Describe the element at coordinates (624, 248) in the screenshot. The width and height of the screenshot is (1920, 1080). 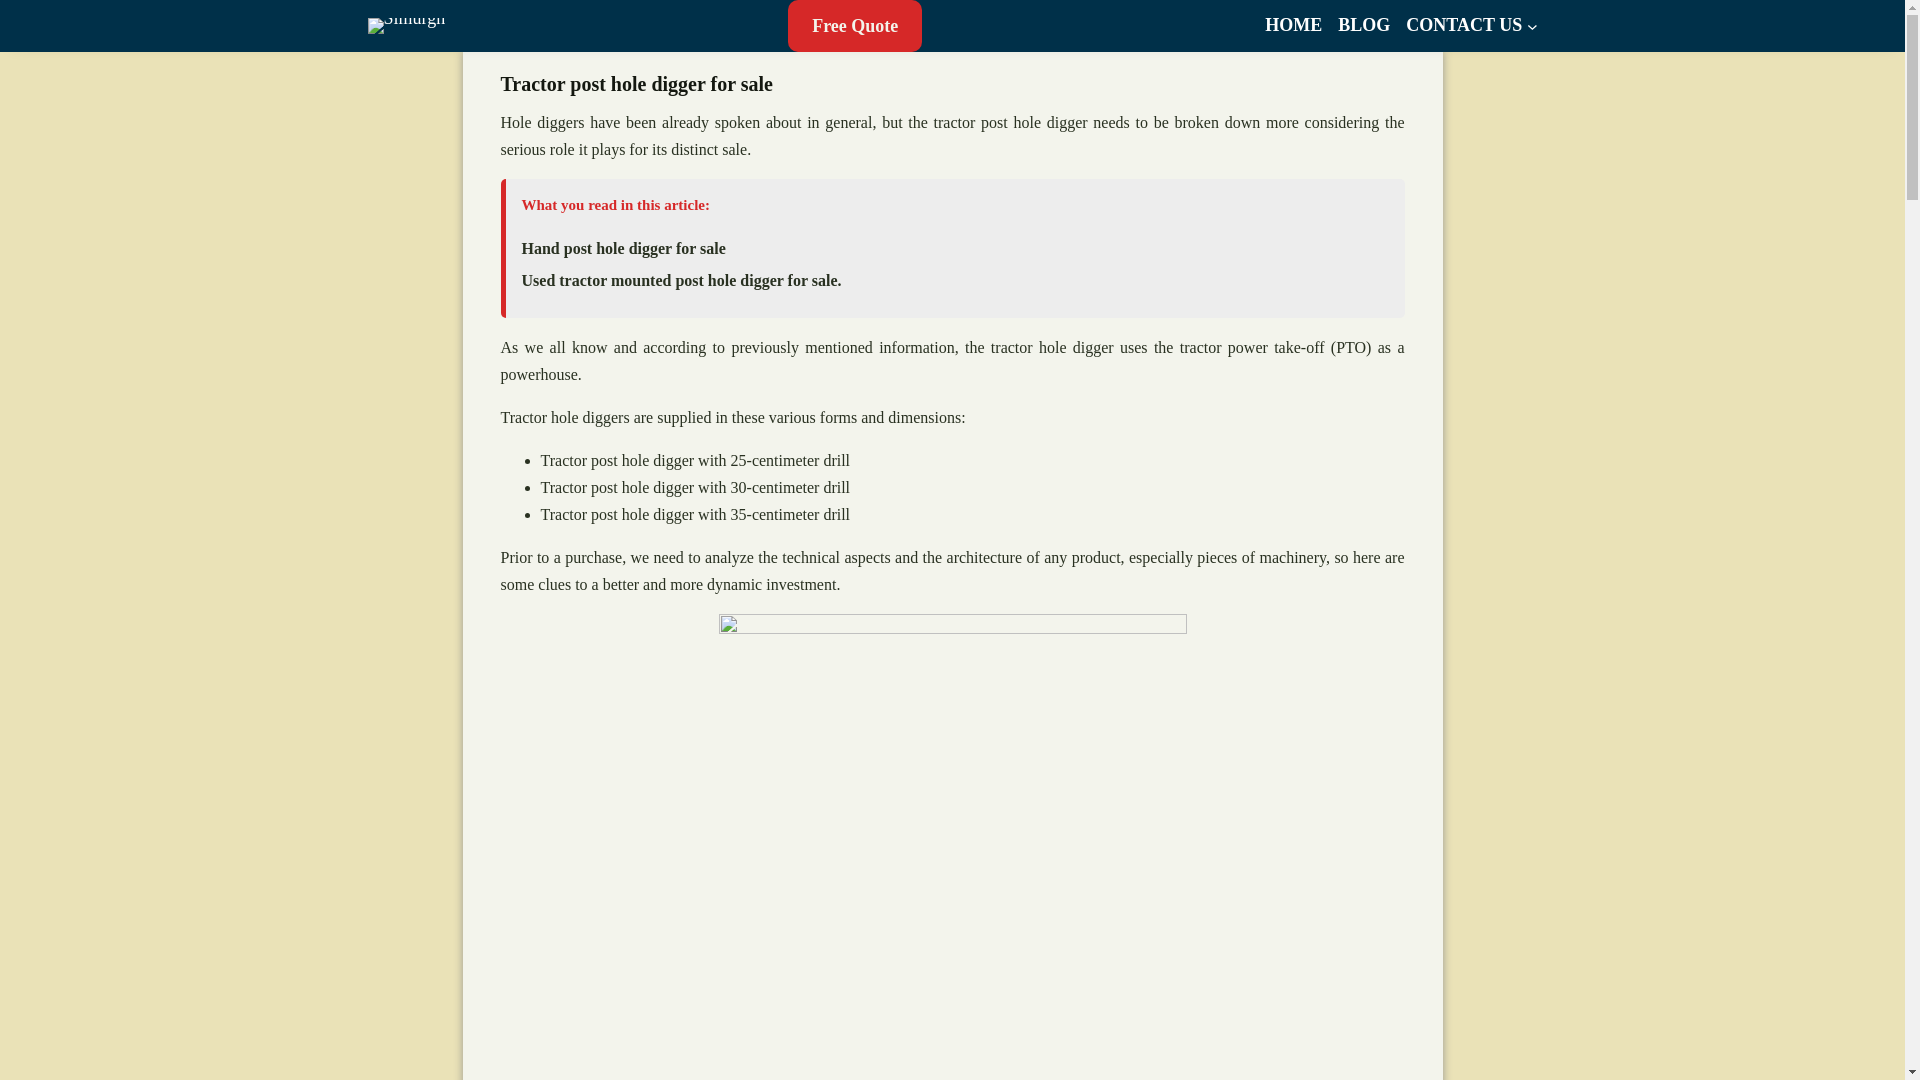
I see `Hand post hole digger for sale` at that location.